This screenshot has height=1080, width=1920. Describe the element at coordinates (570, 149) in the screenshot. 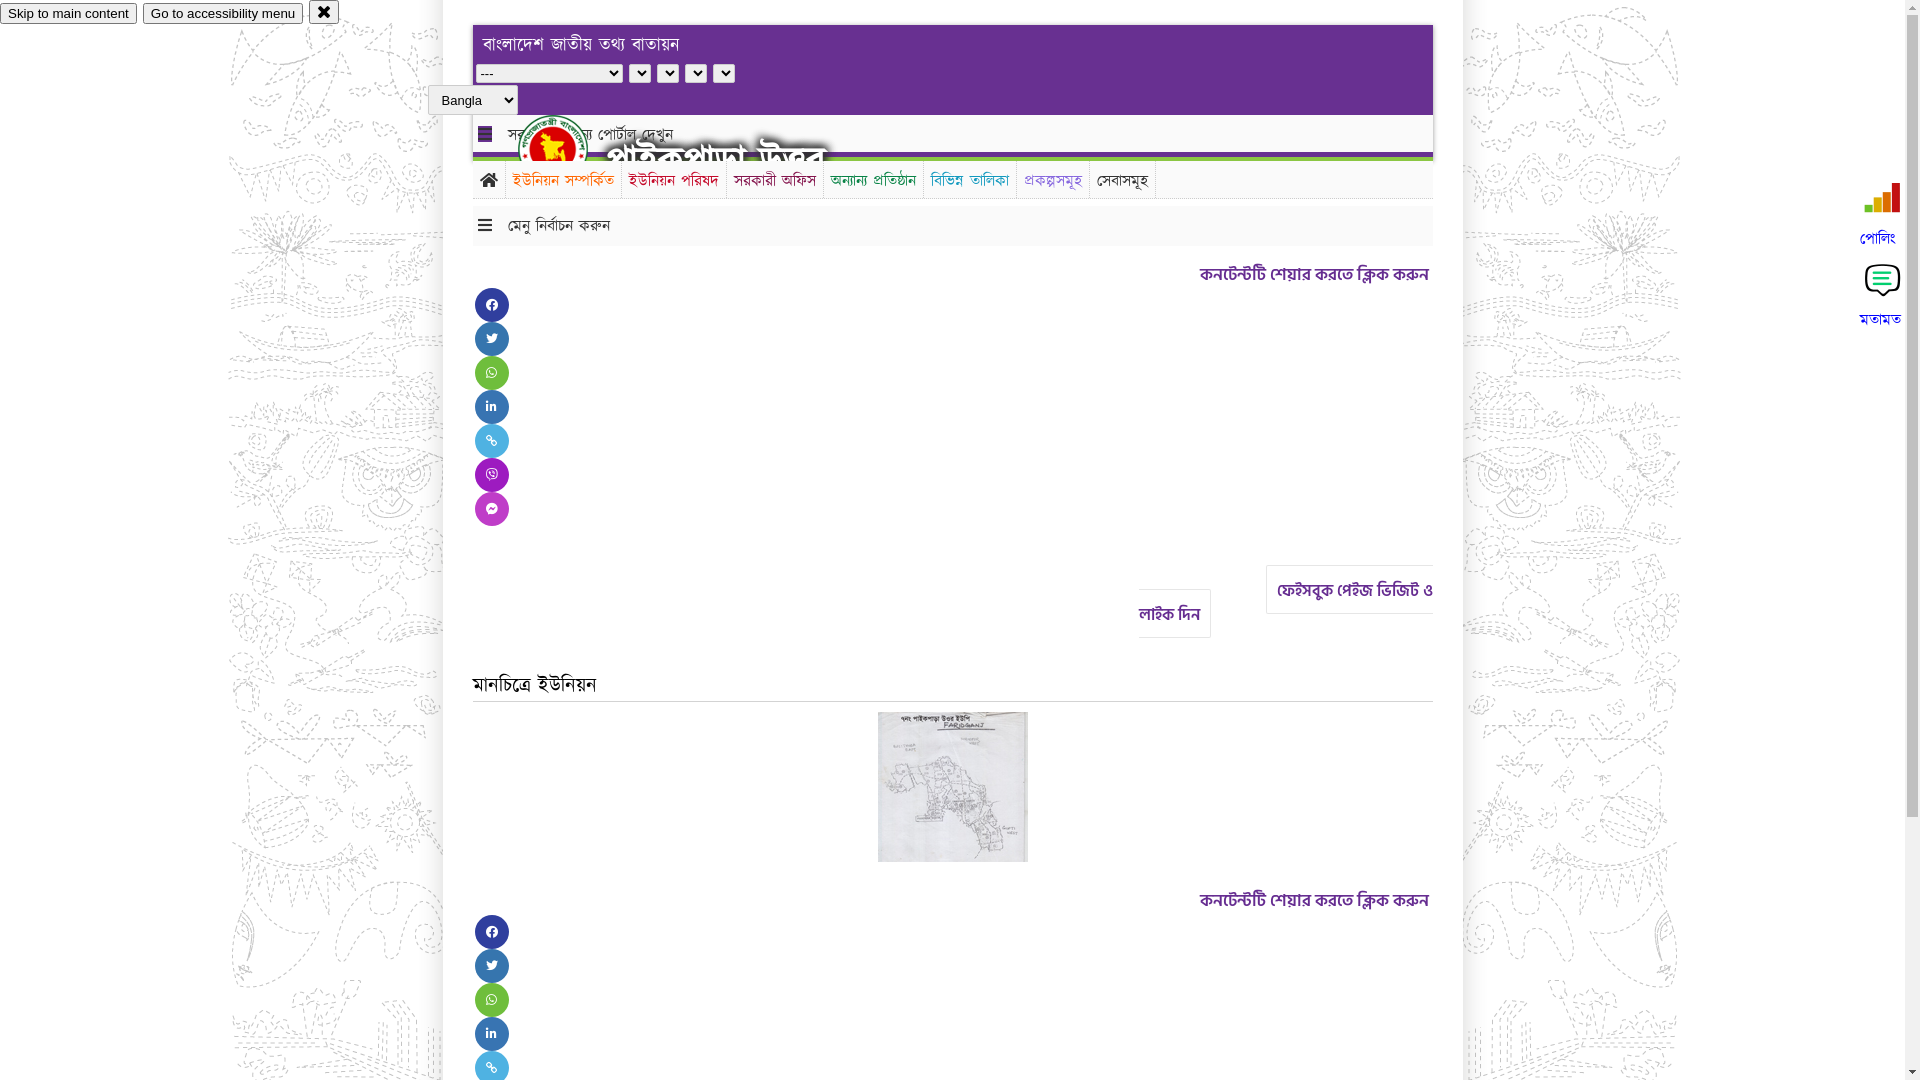

I see `
                
            ` at that location.